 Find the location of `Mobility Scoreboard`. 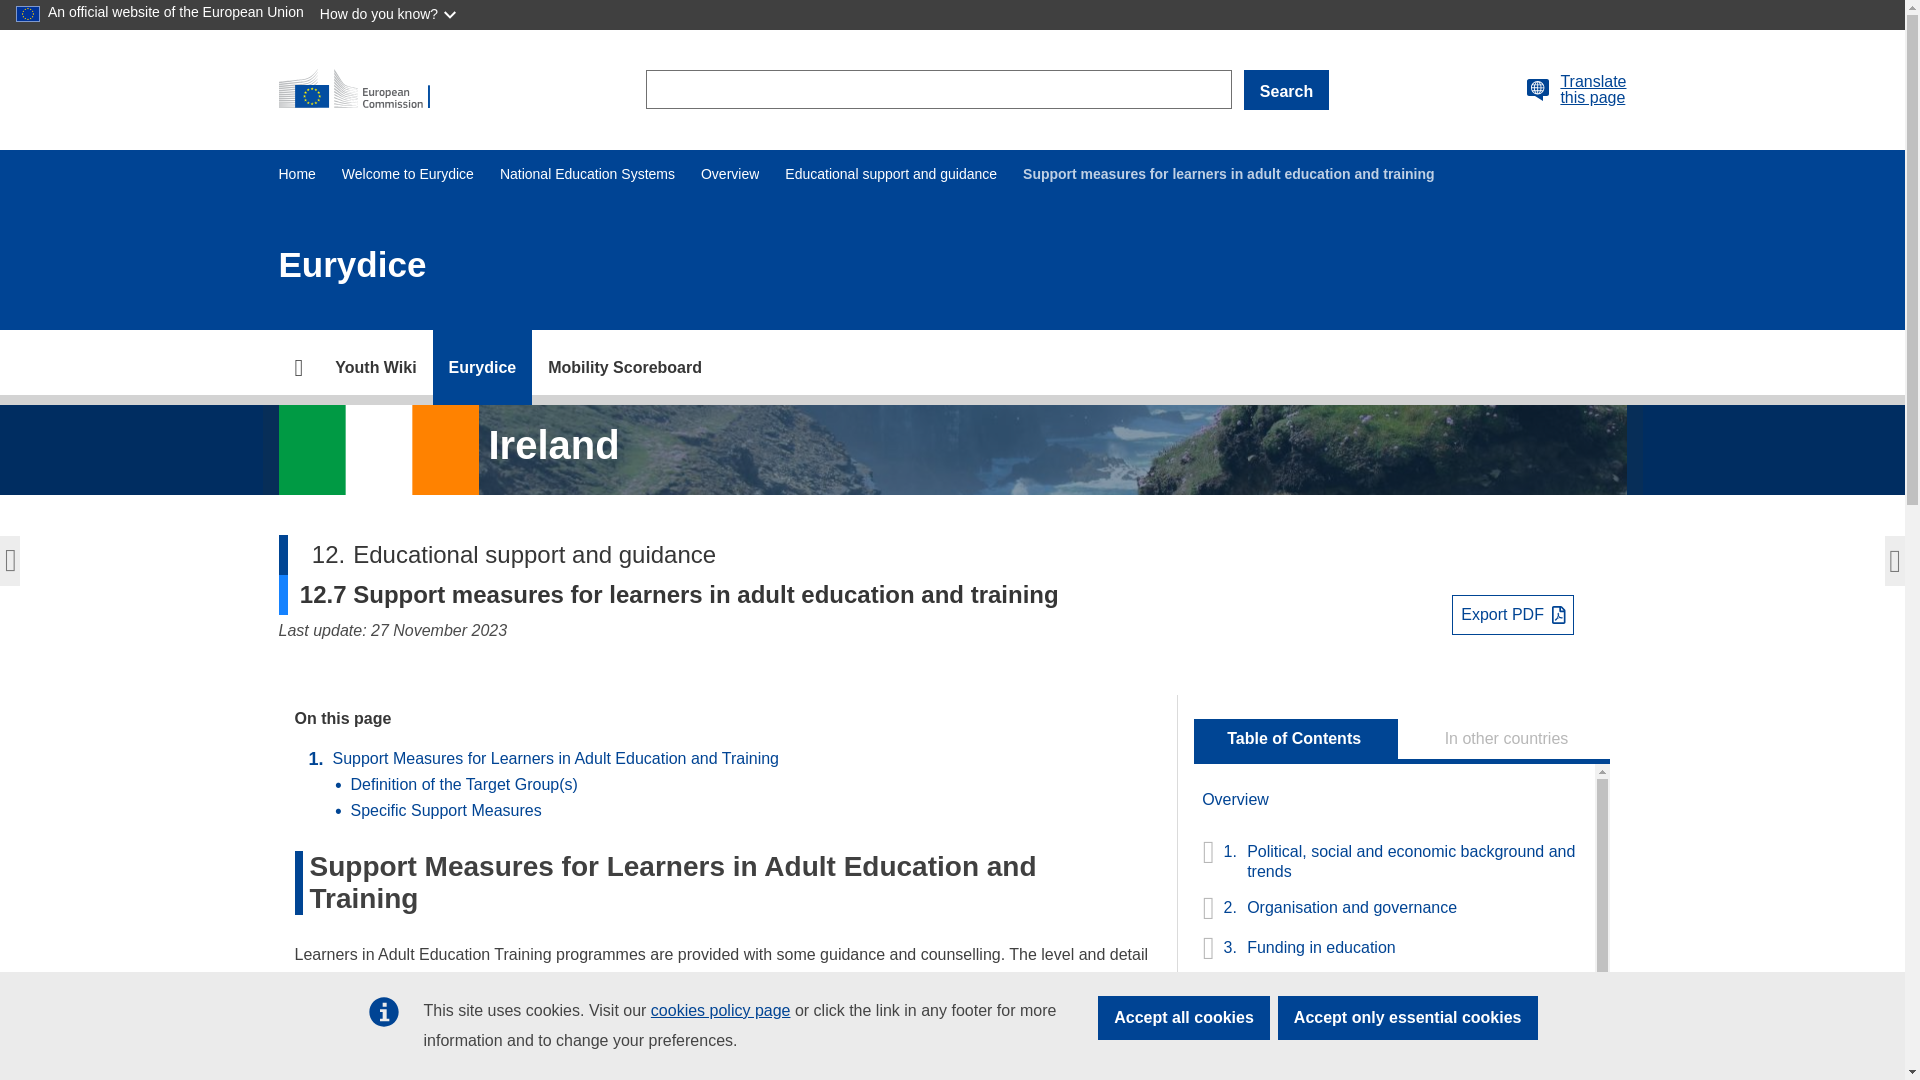

Mobility Scoreboard is located at coordinates (624, 368).